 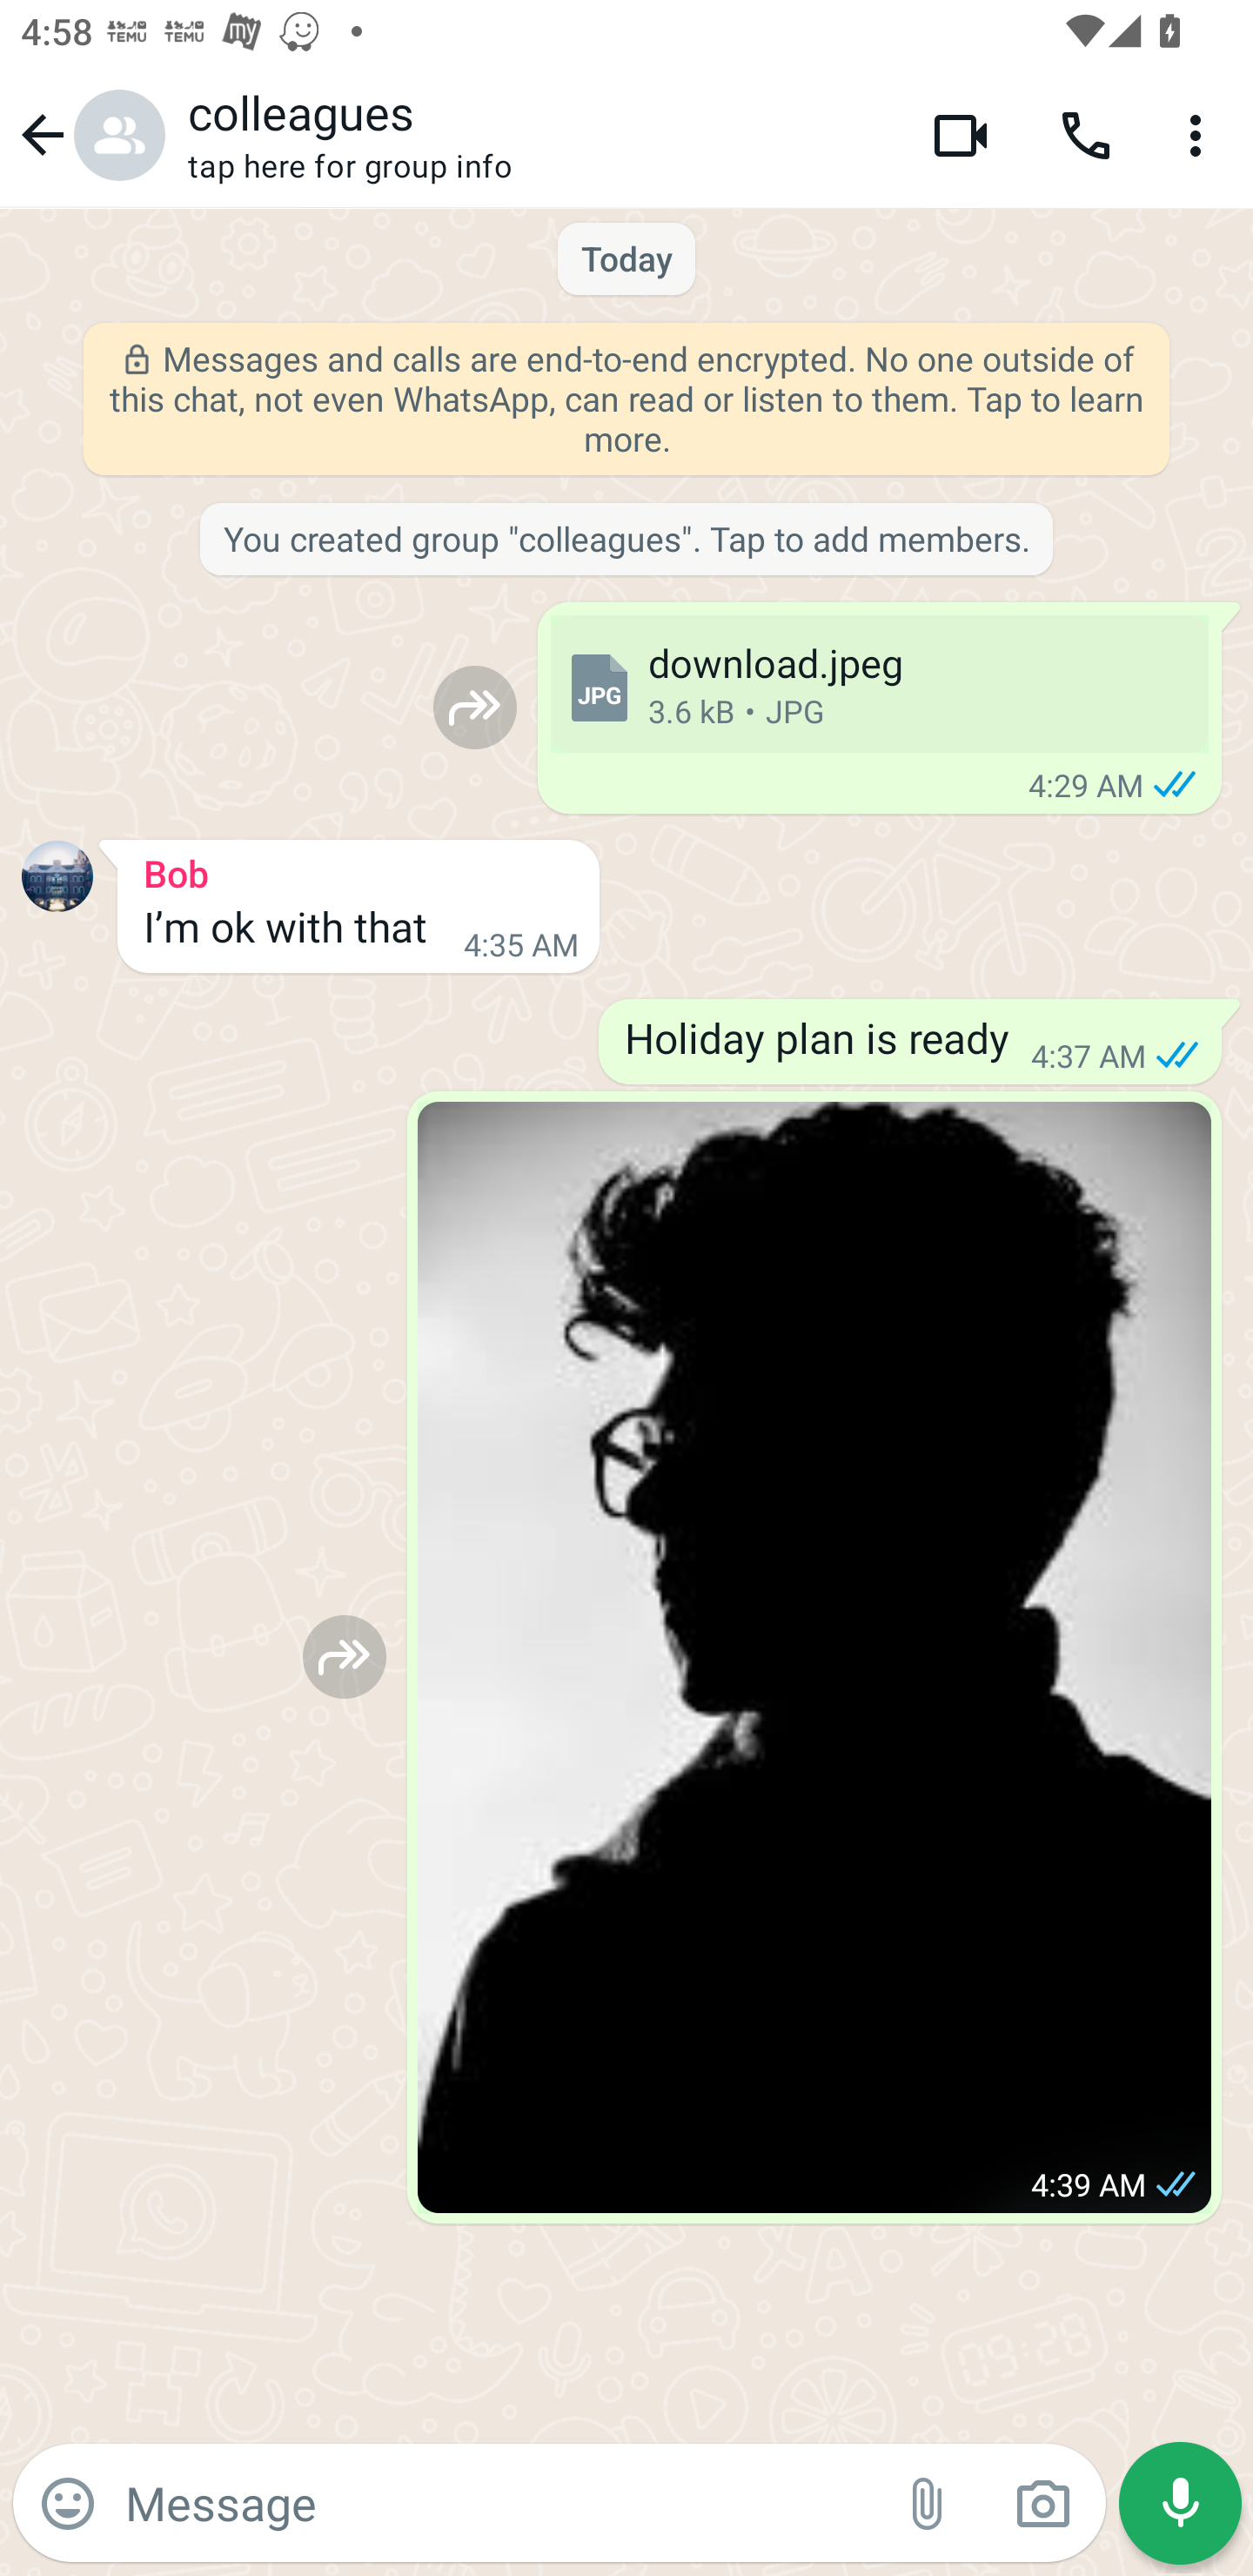 I want to click on Camera, so click(x=1042, y=2504).